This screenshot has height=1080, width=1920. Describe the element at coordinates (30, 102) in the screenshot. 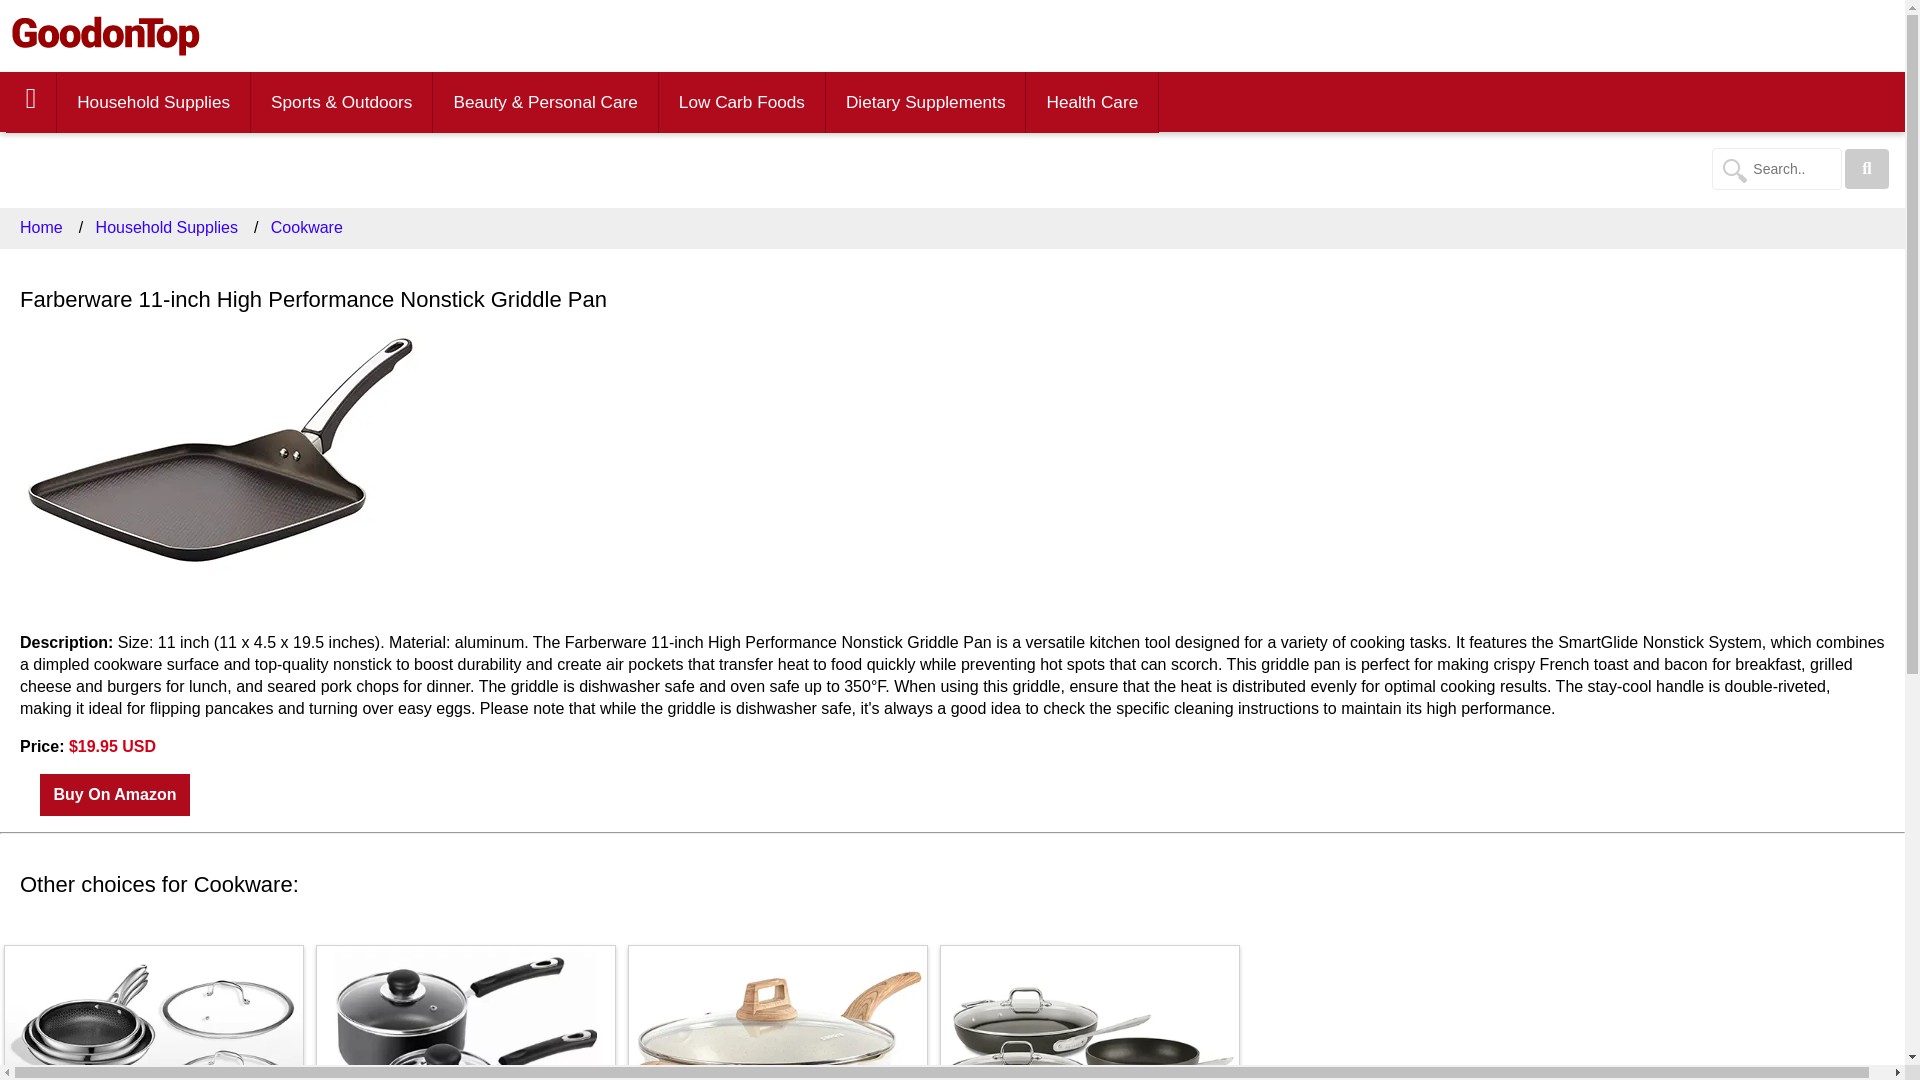

I see `Go to Home Page` at that location.